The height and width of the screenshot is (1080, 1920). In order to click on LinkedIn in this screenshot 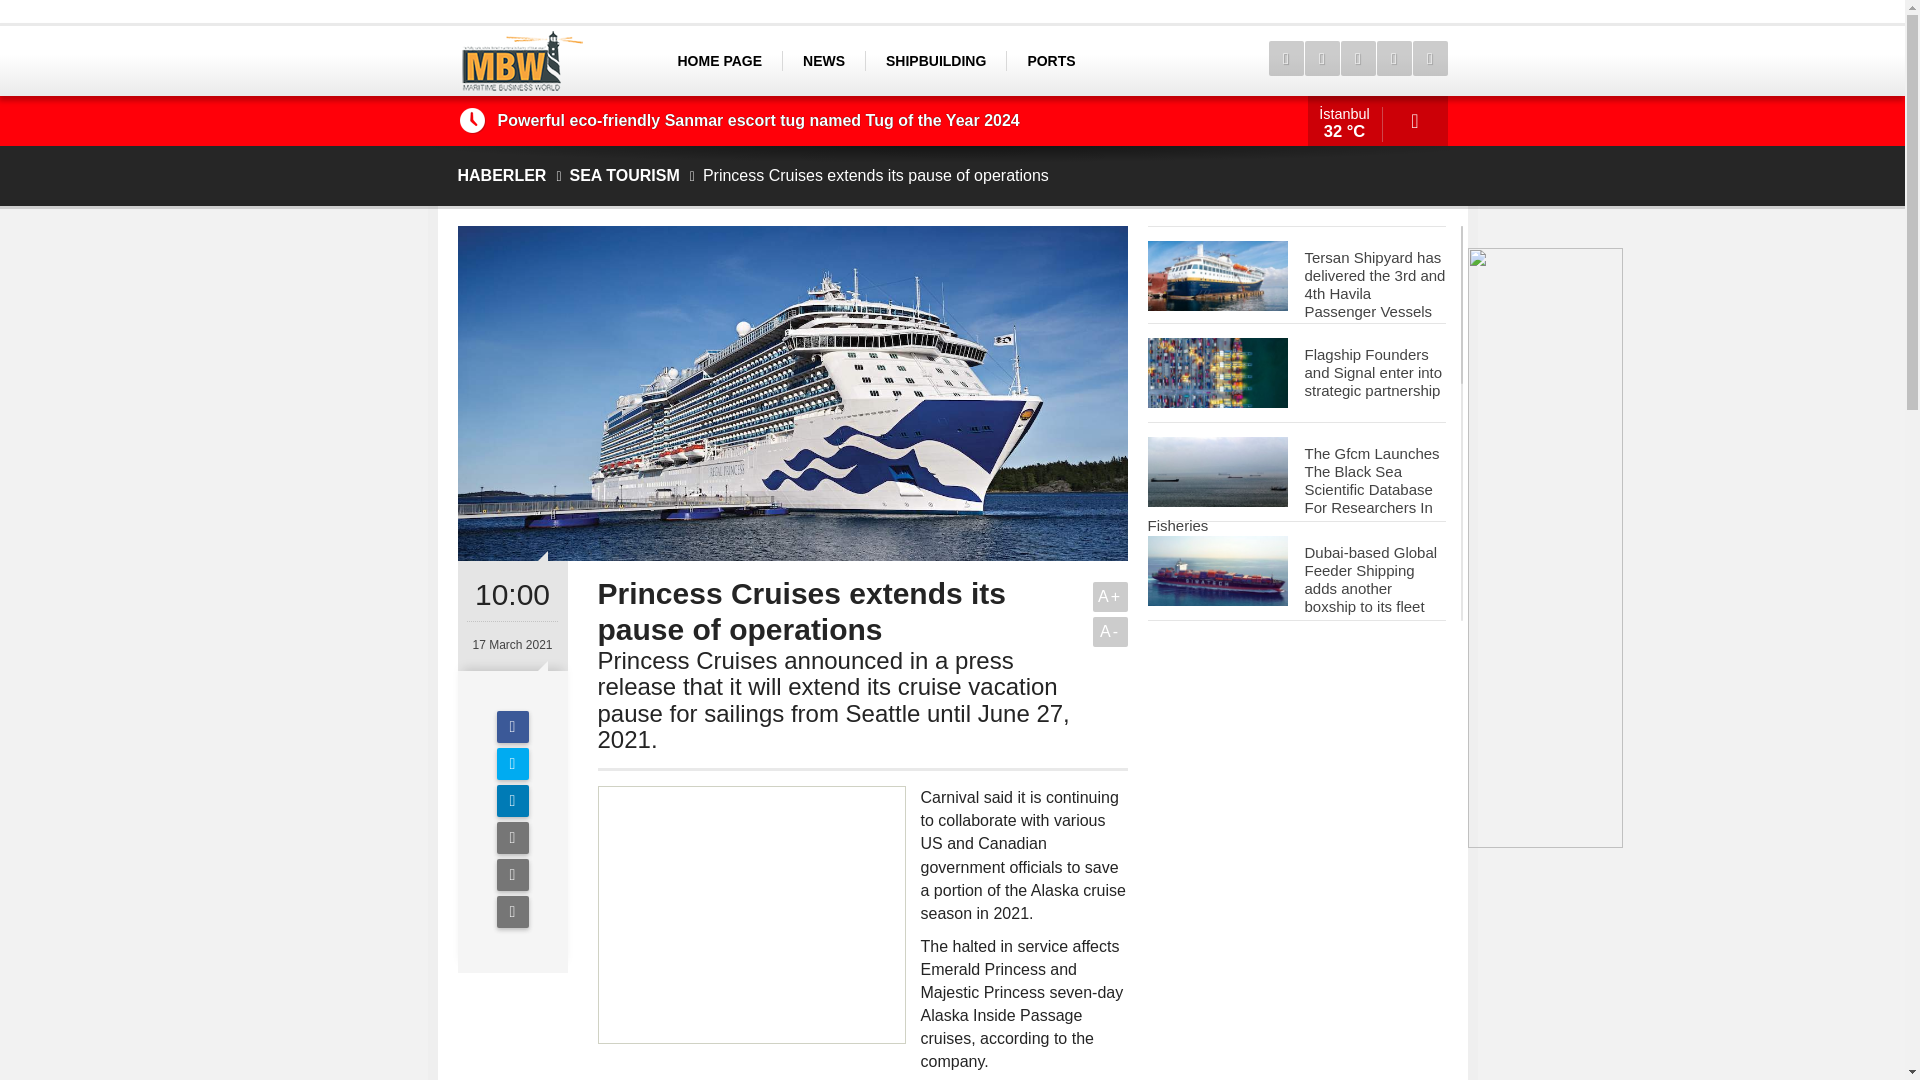, I will do `click(512, 800)`.